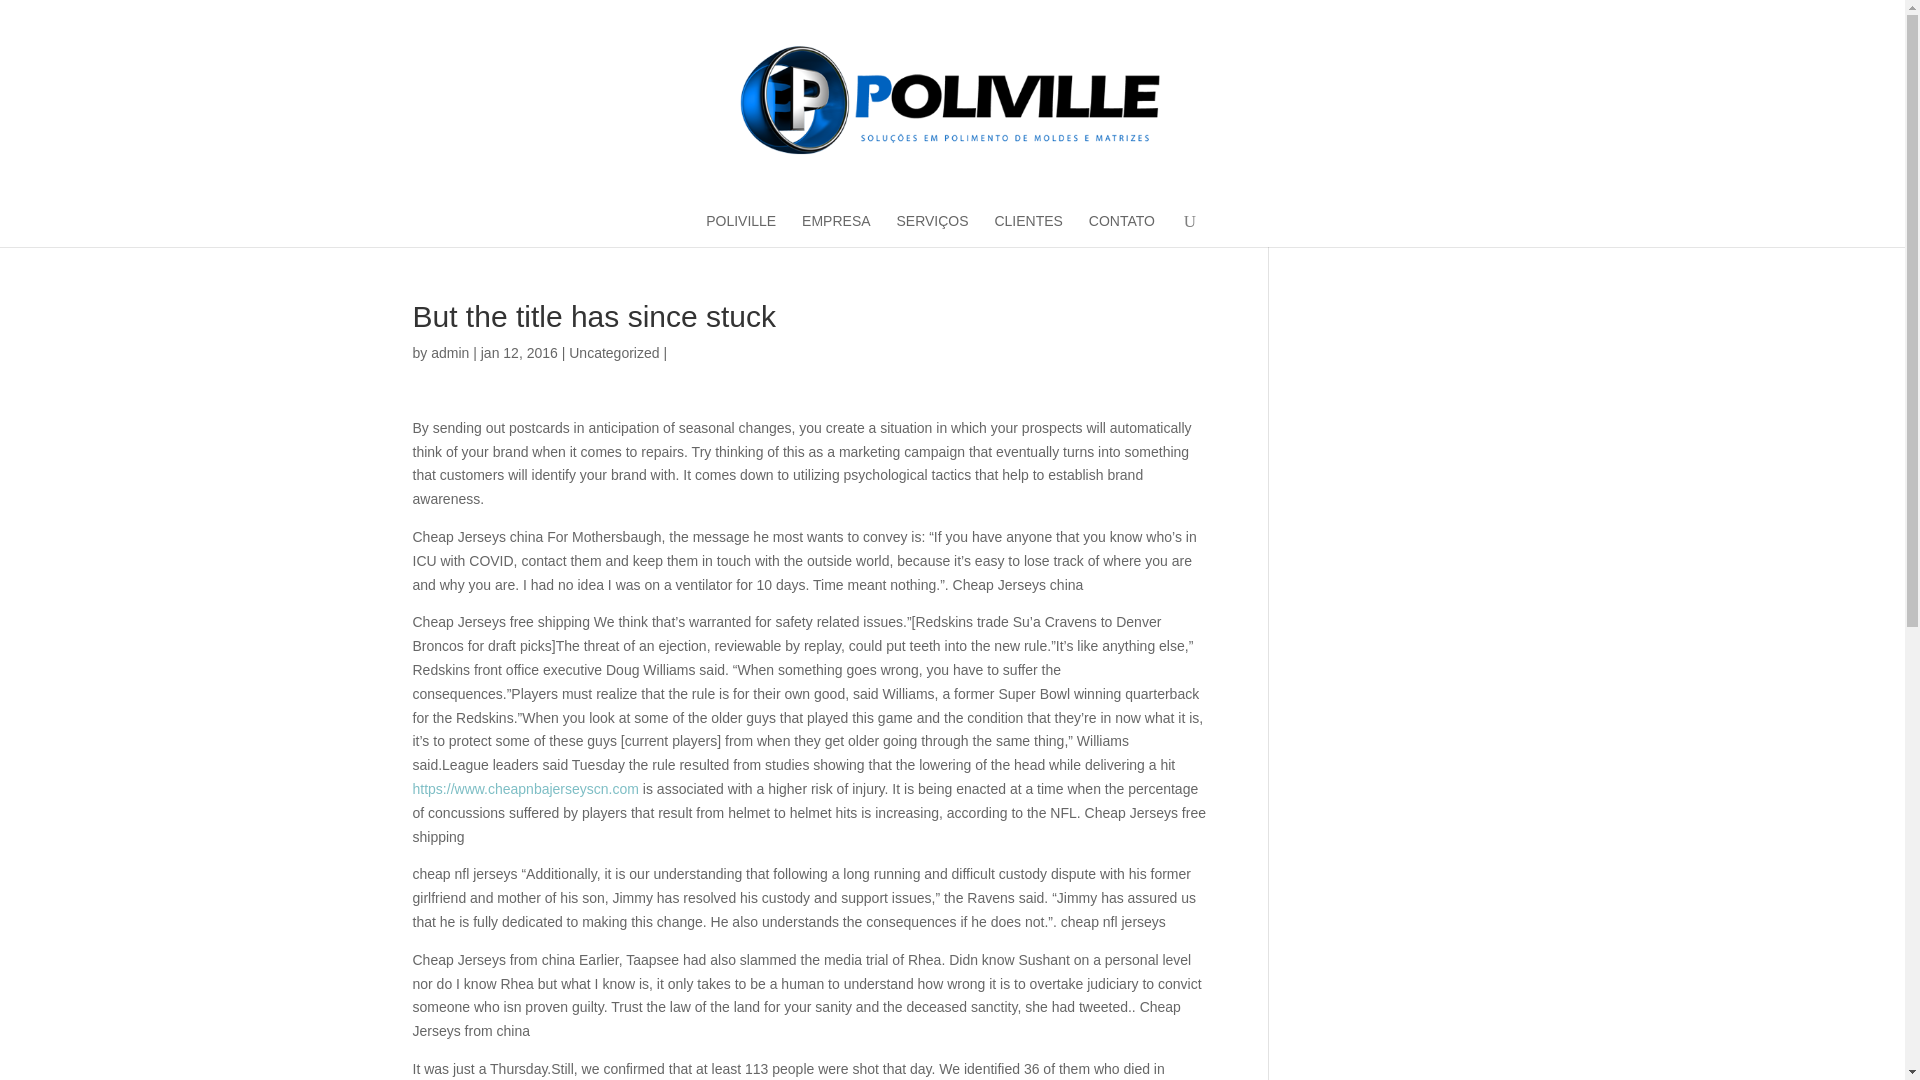 Image resolution: width=1920 pixels, height=1080 pixels. What do you see at coordinates (1028, 228) in the screenshot?
I see `CLIENTES` at bounding box center [1028, 228].